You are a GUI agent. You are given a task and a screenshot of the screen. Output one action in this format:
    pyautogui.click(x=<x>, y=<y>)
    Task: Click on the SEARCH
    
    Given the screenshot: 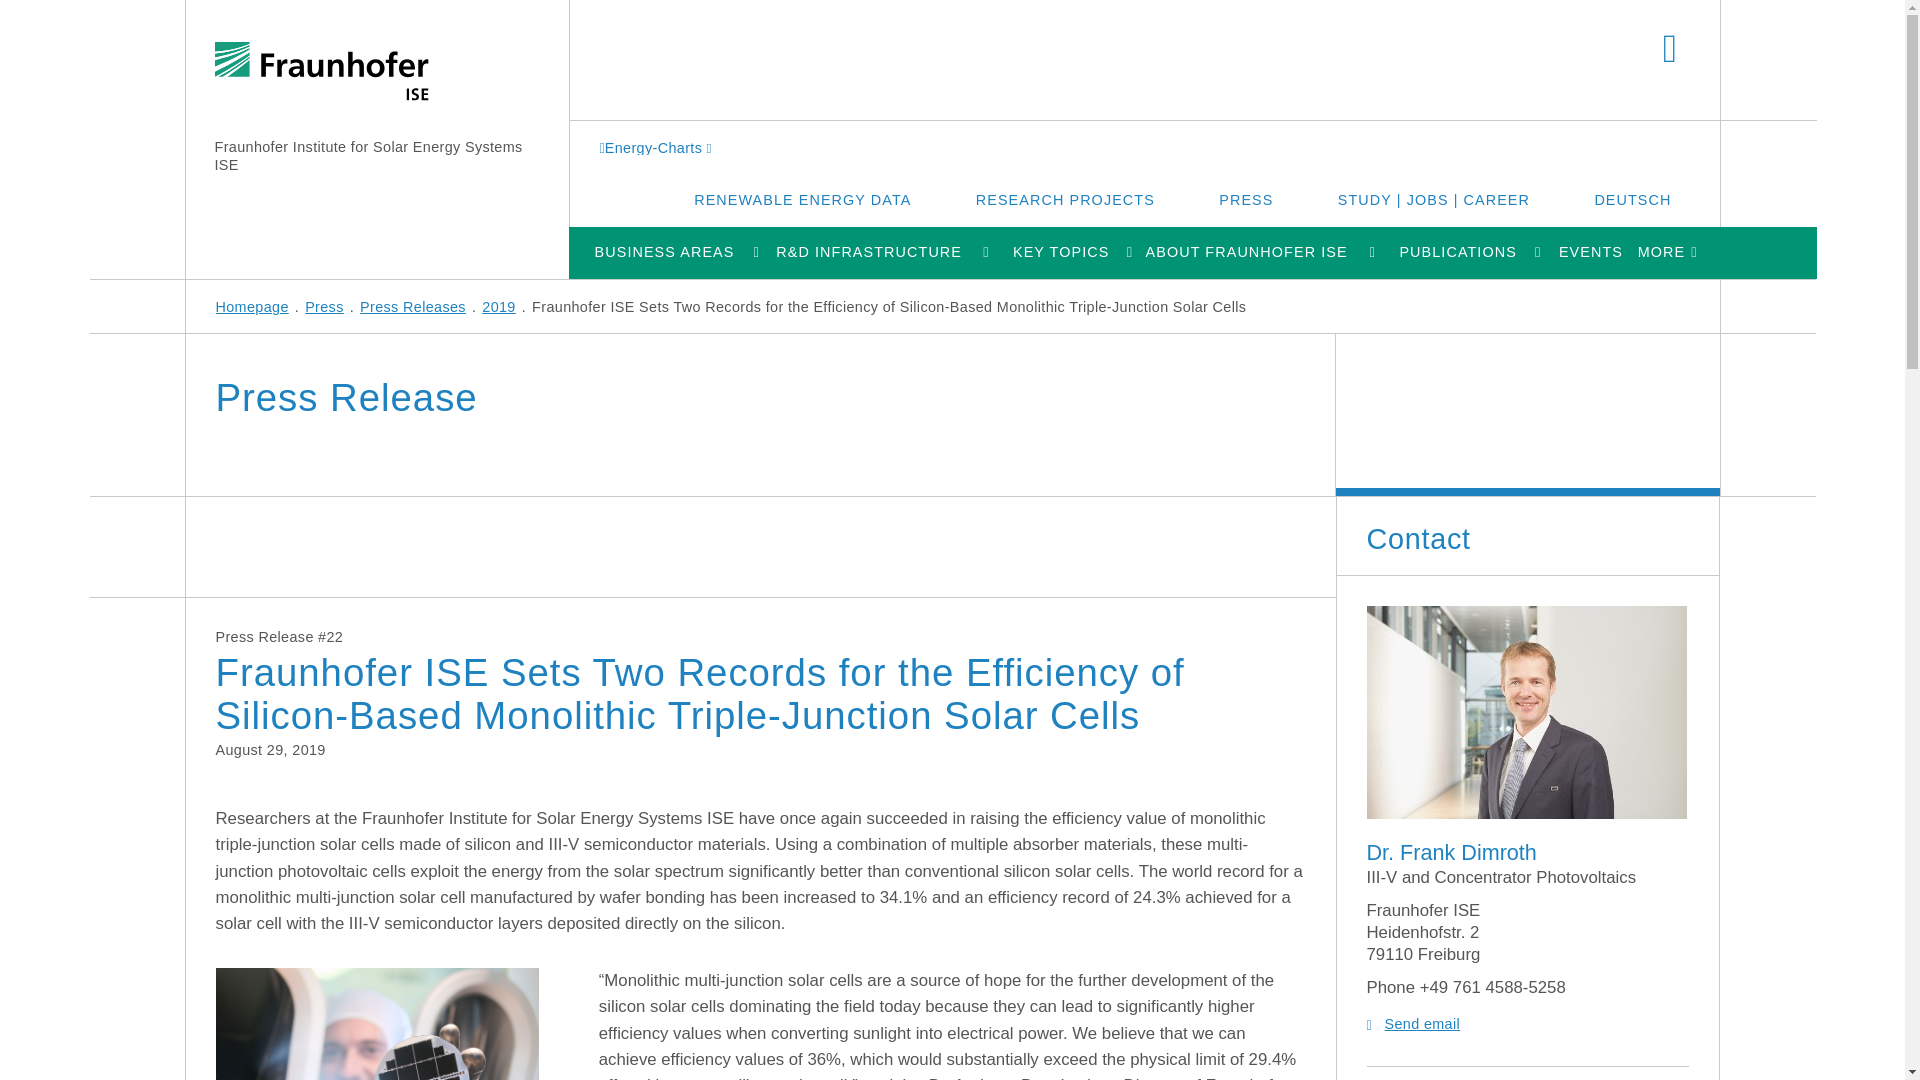 What is the action you would take?
    pyautogui.click(x=1670, y=50)
    